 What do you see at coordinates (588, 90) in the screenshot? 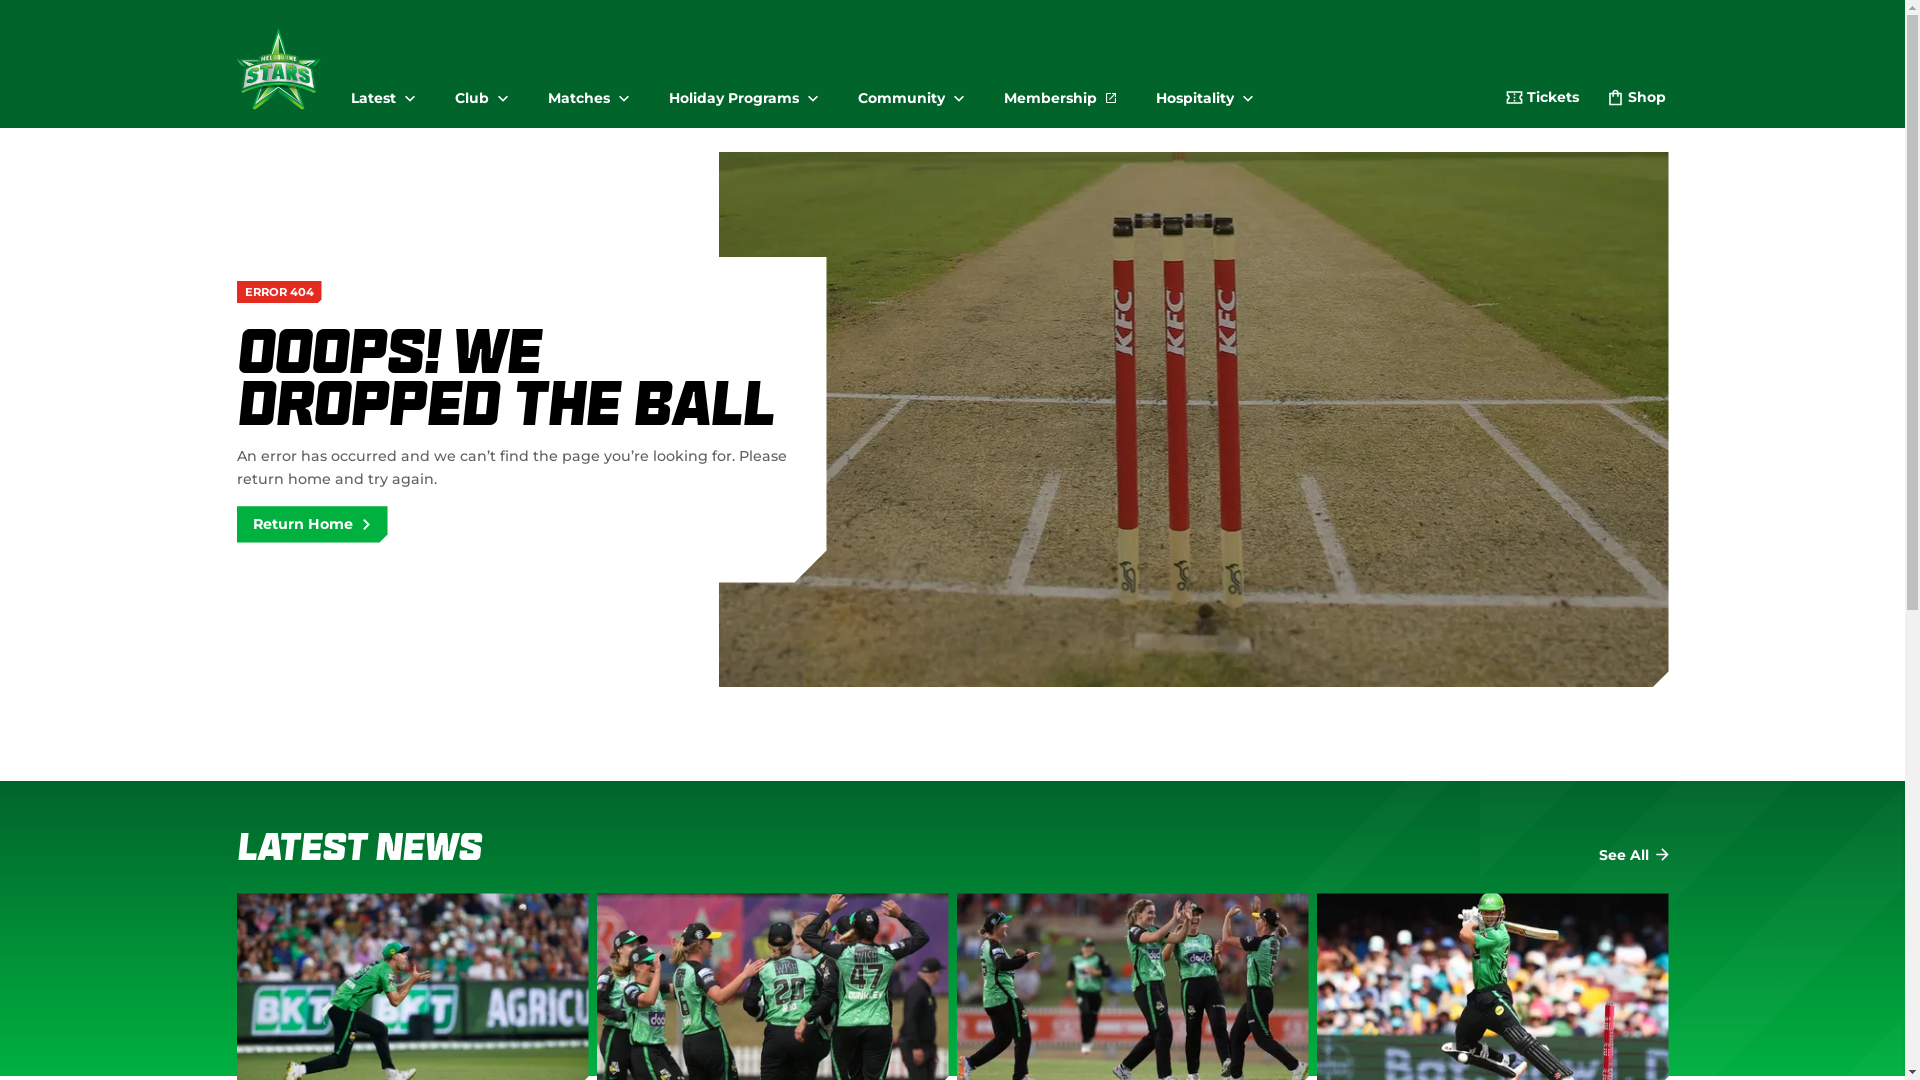
I see `Matches` at bounding box center [588, 90].